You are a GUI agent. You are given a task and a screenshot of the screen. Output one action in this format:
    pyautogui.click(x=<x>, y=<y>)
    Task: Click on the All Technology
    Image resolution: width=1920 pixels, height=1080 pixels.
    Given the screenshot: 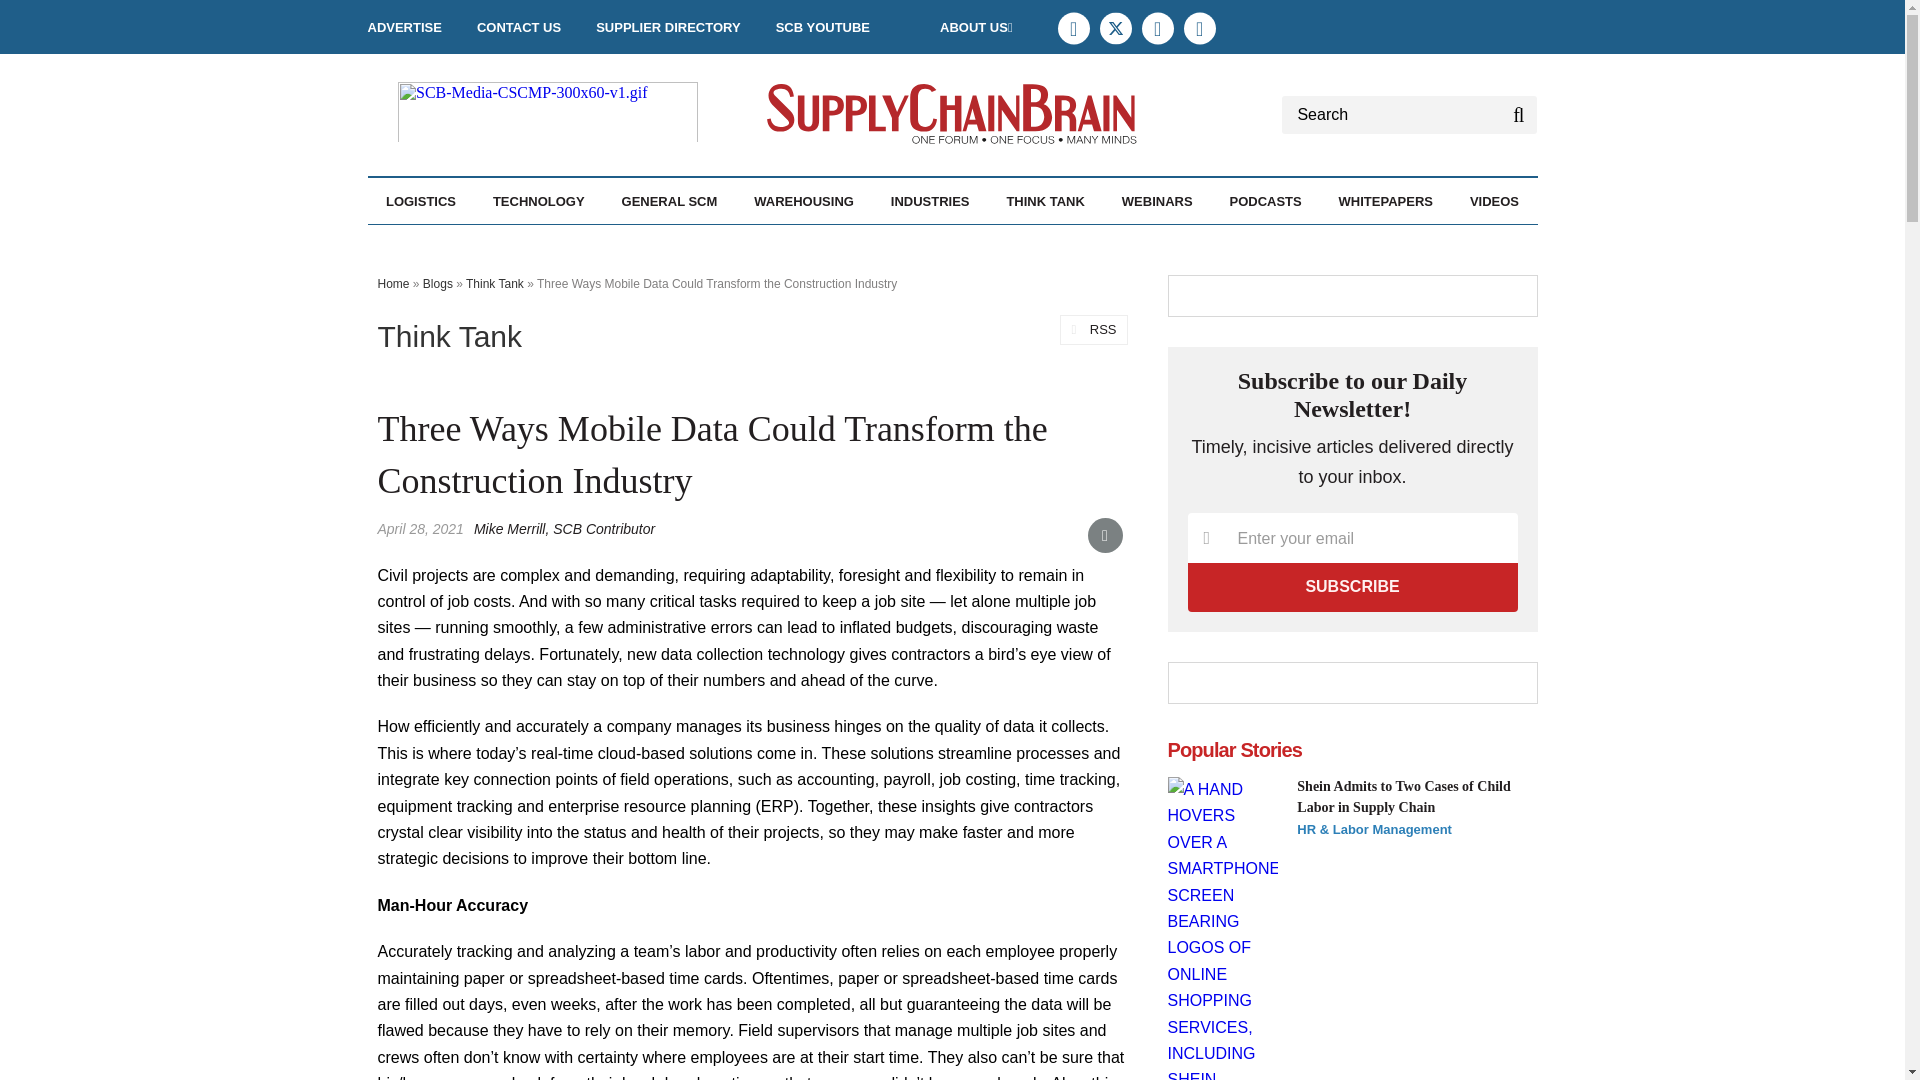 What is the action you would take?
    pyautogui.click(x=593, y=244)
    